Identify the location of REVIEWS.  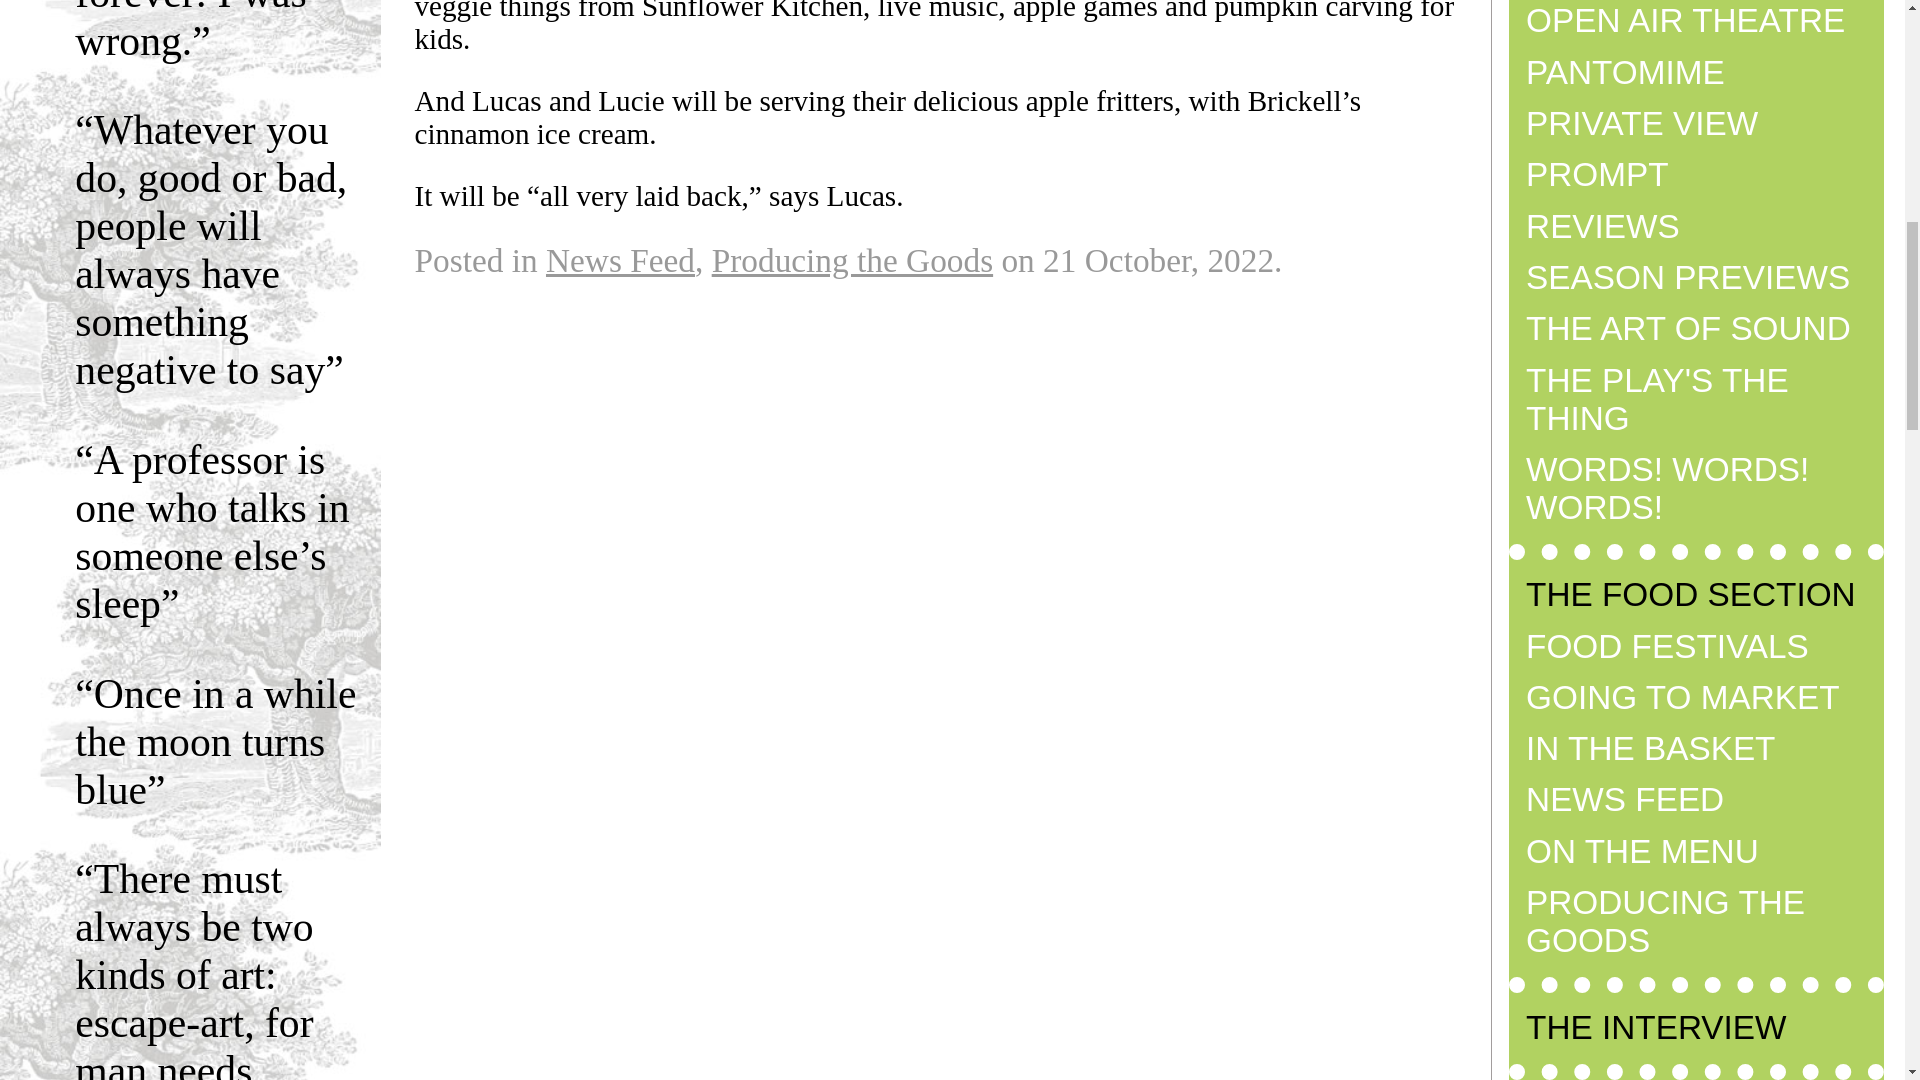
(1603, 226).